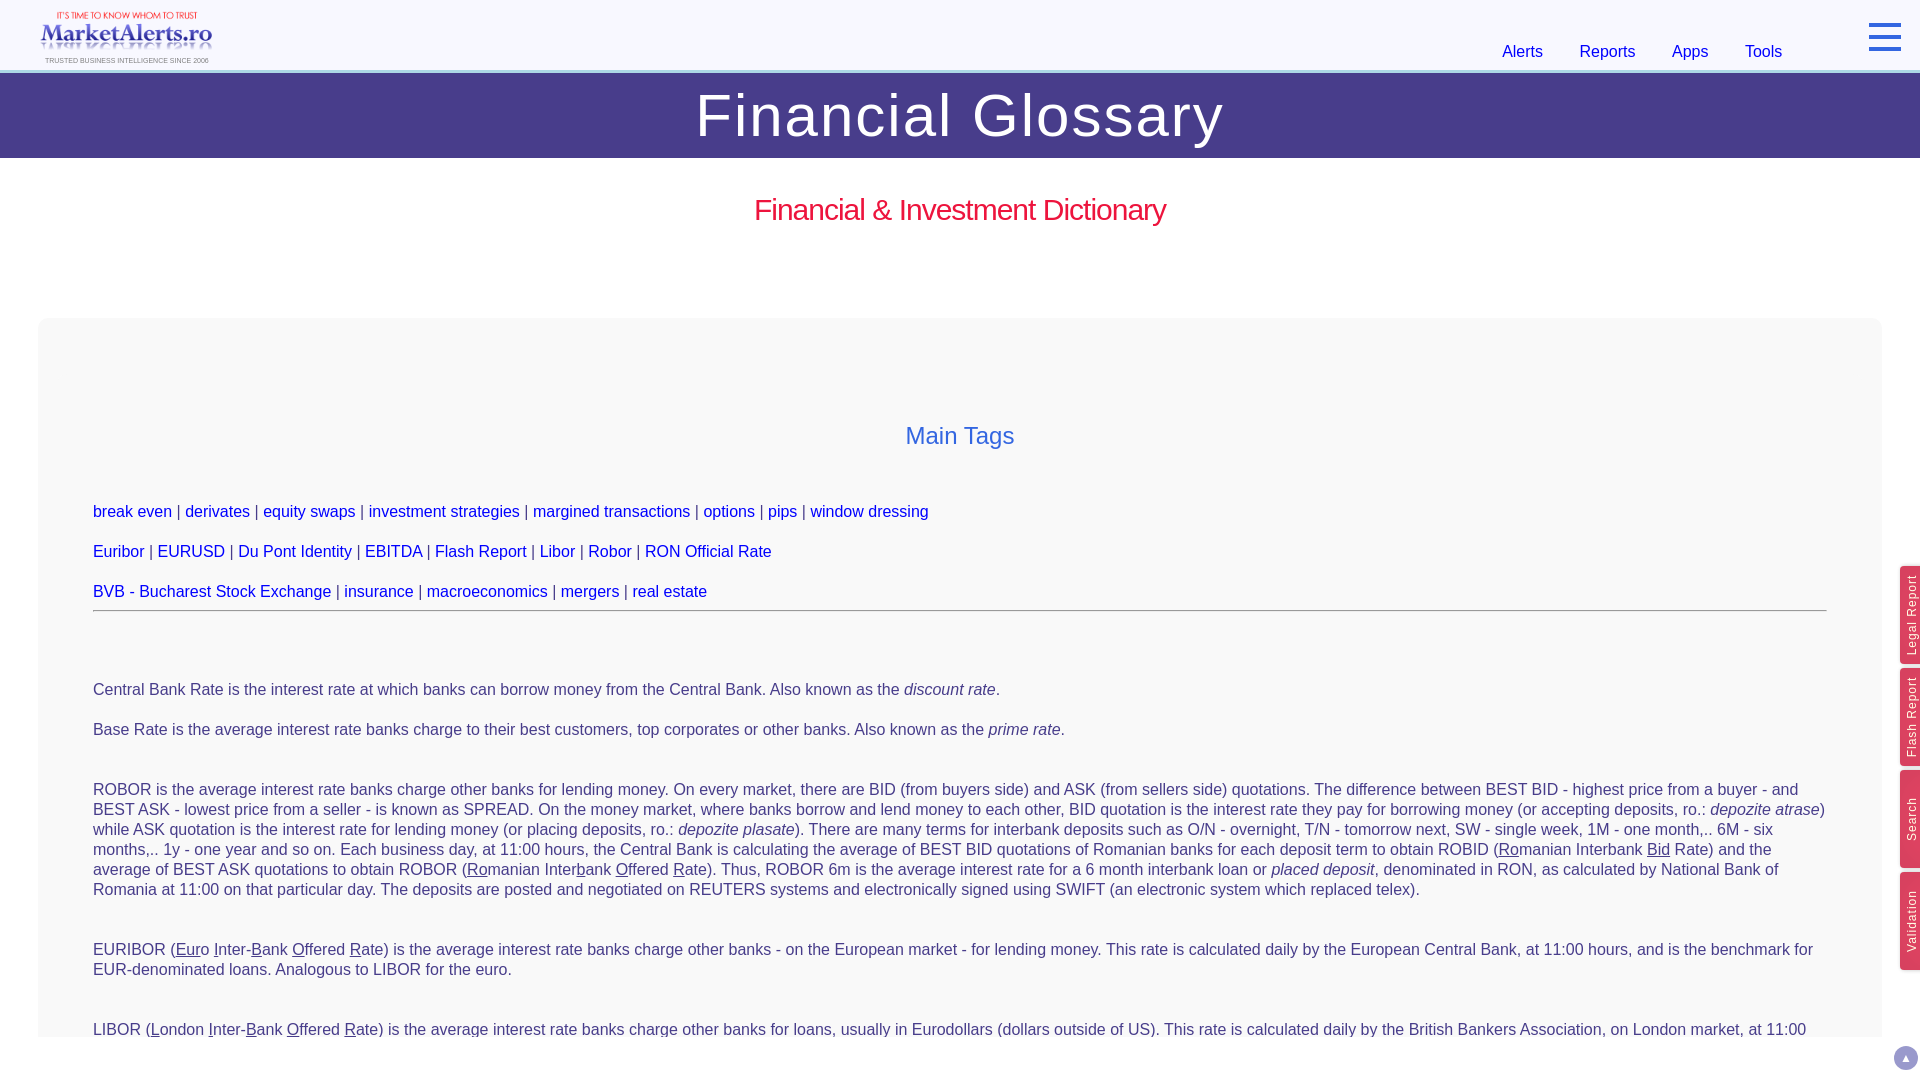 The image size is (1920, 1080). What do you see at coordinates (126, 34) in the screenshot?
I see `Explore our Home page` at bounding box center [126, 34].